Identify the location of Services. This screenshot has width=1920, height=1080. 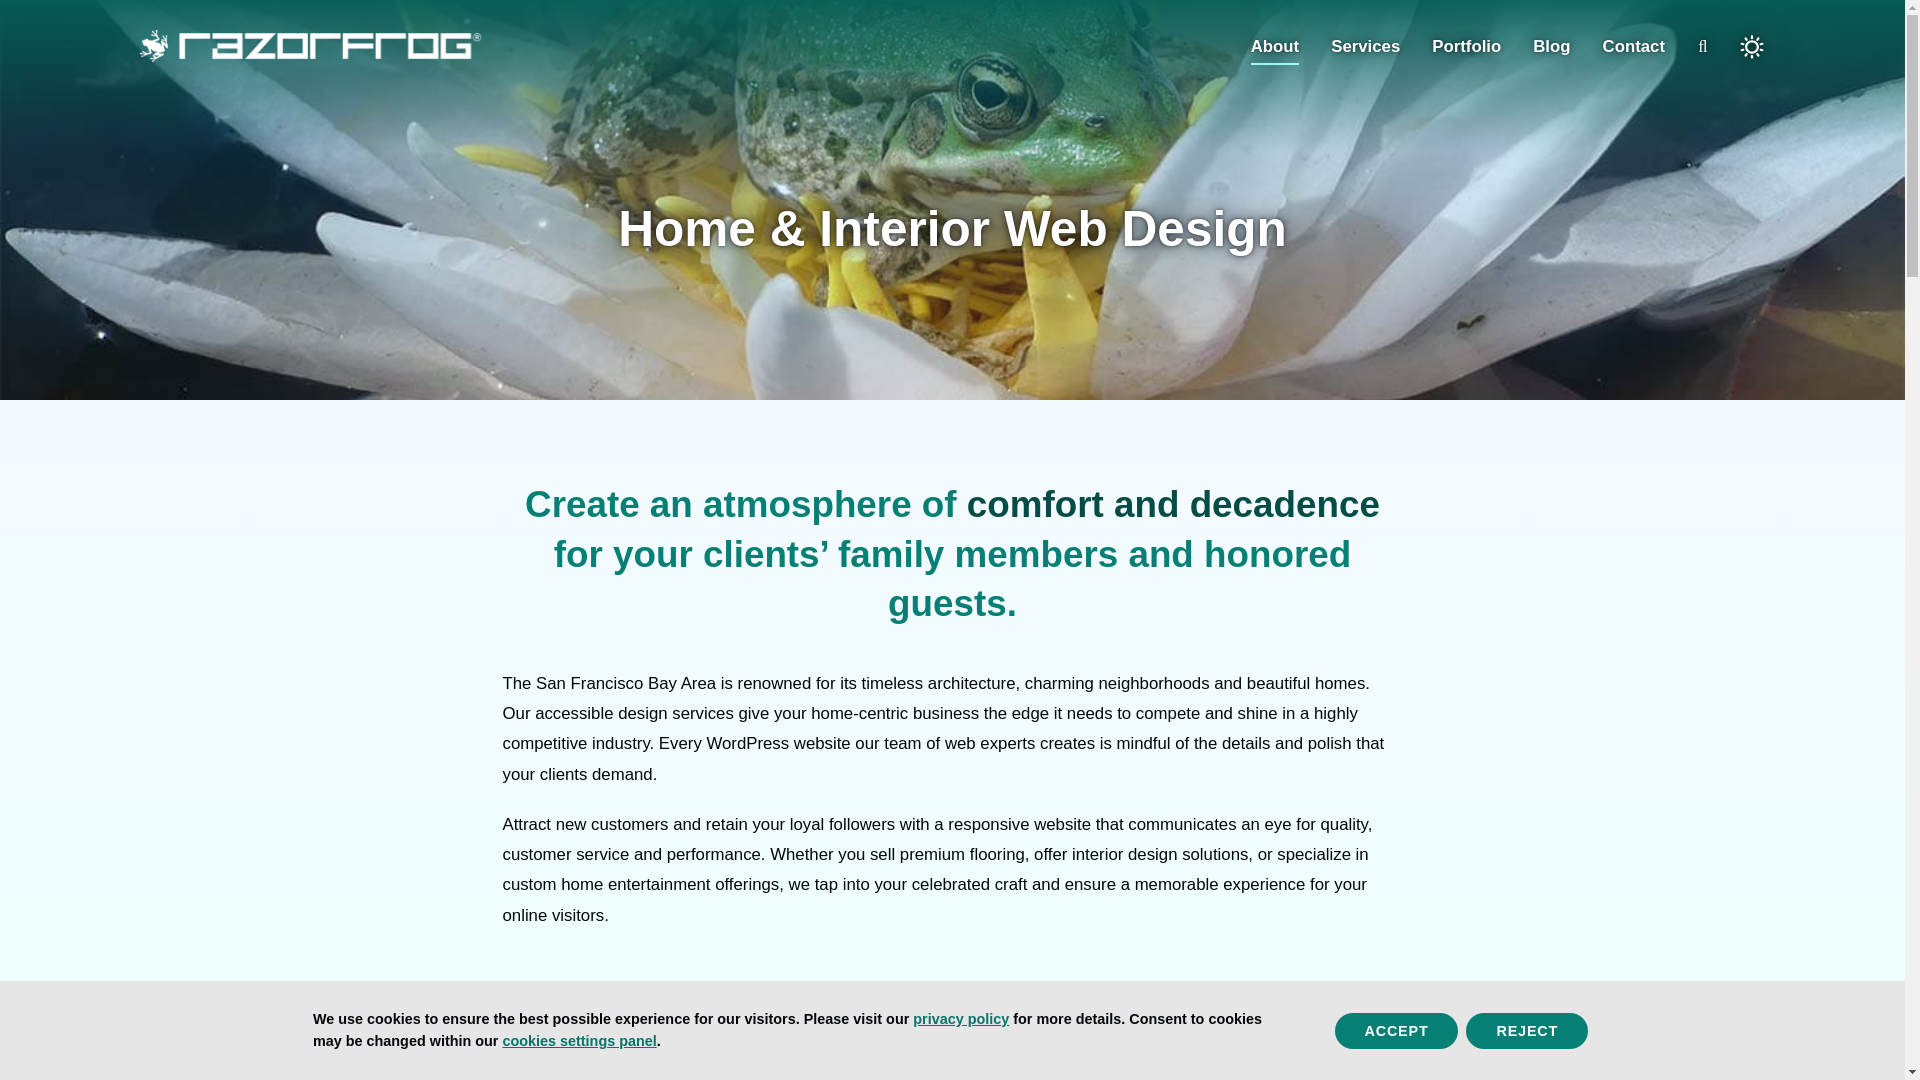
(1364, 46).